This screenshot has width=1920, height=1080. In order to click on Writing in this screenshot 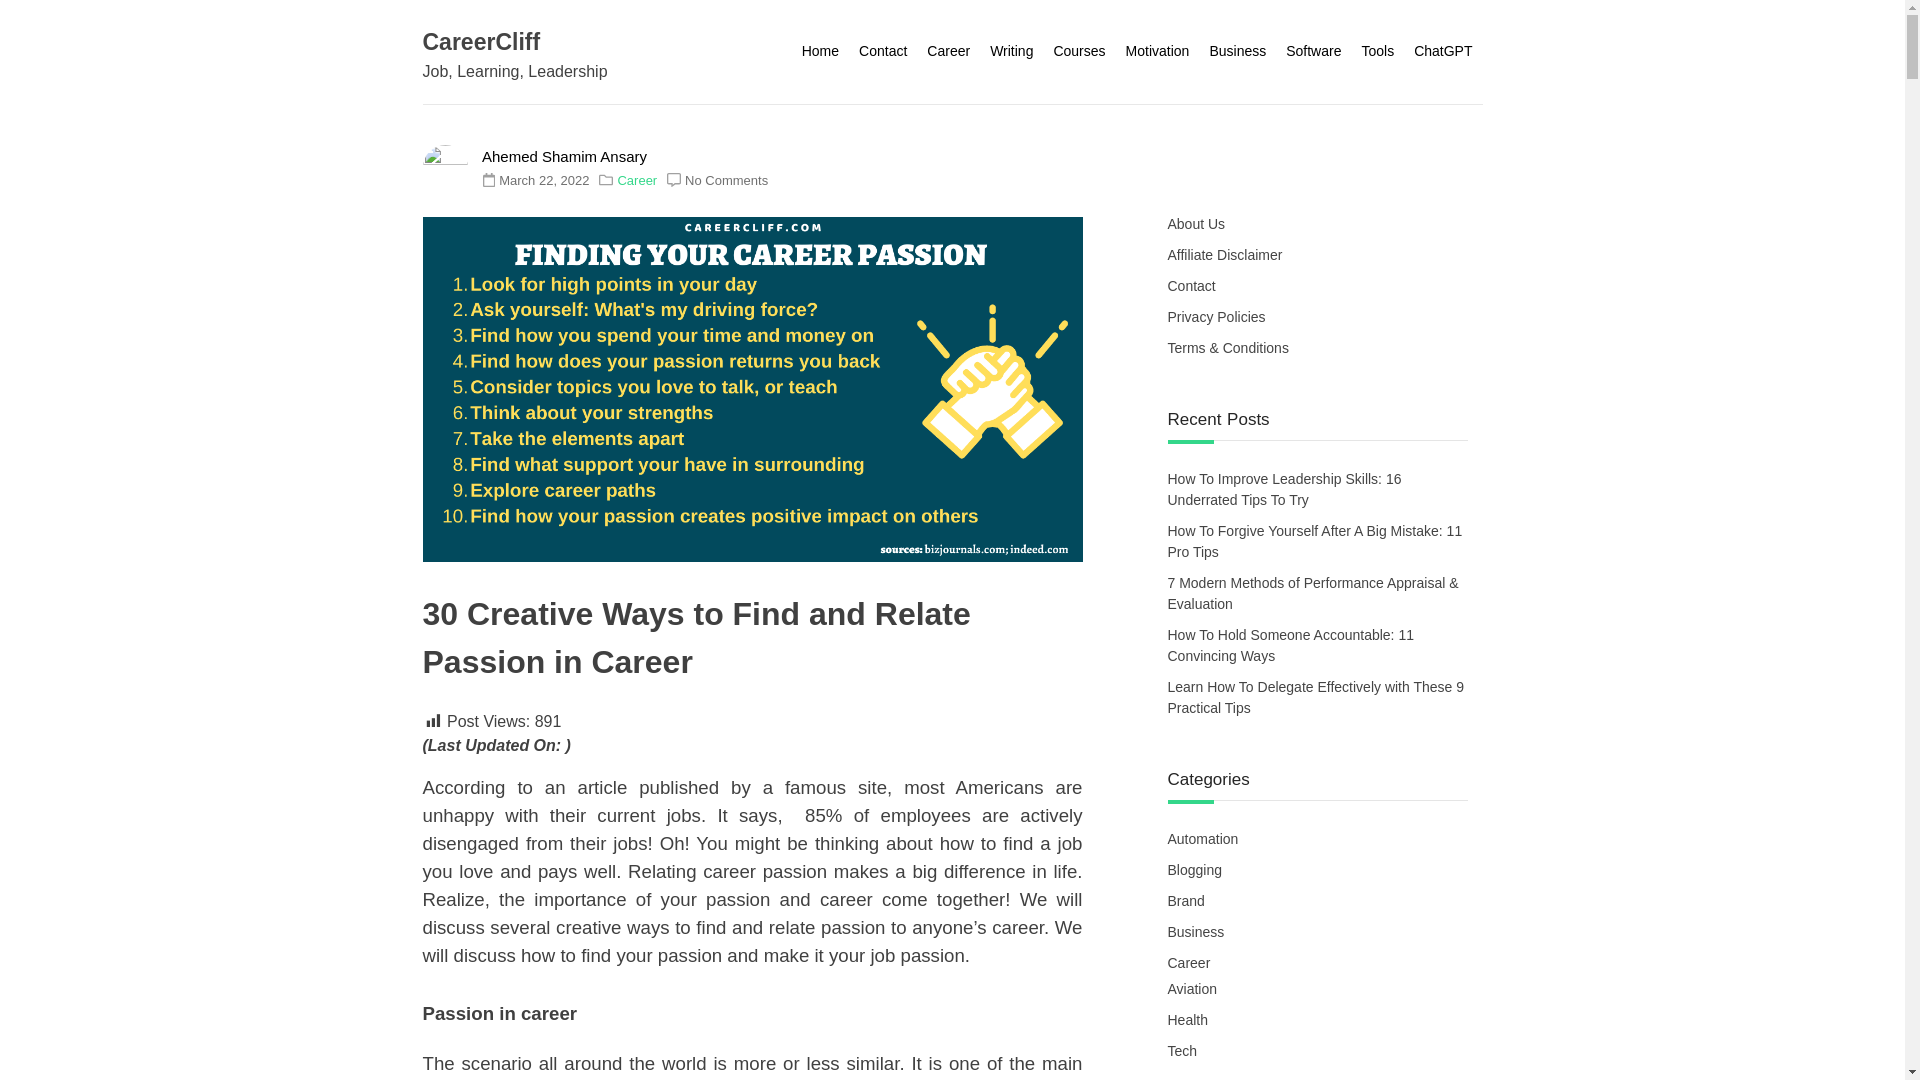, I will do `click(1010, 51)`.